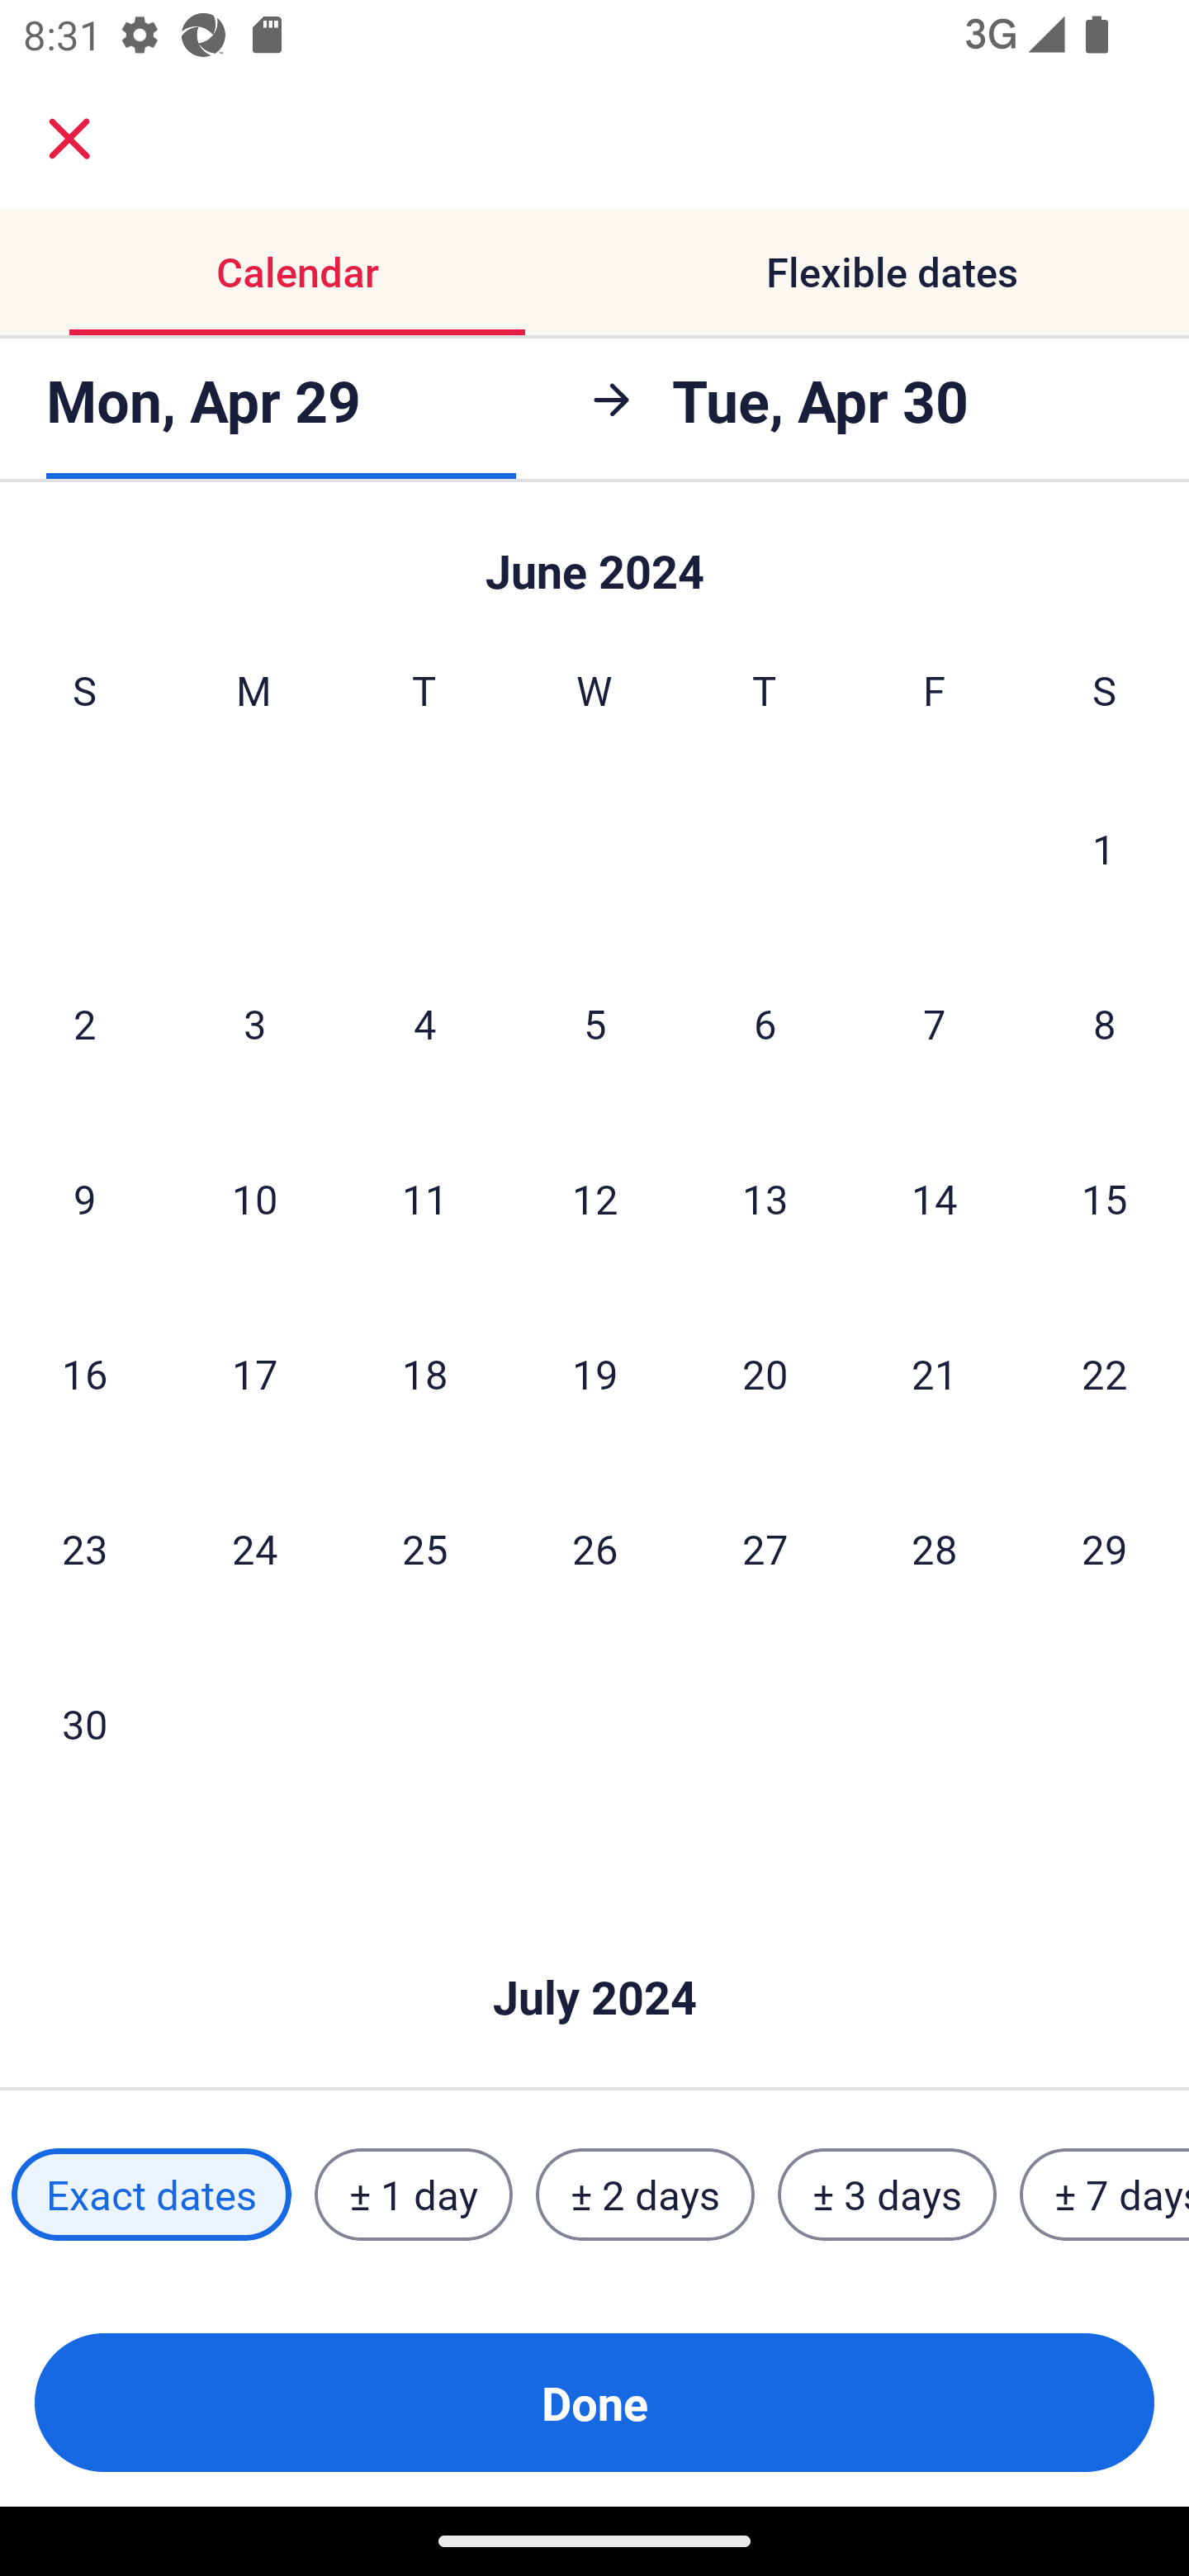 The height and width of the screenshot is (2576, 1189). Describe the element at coordinates (69, 139) in the screenshot. I see `close.` at that location.